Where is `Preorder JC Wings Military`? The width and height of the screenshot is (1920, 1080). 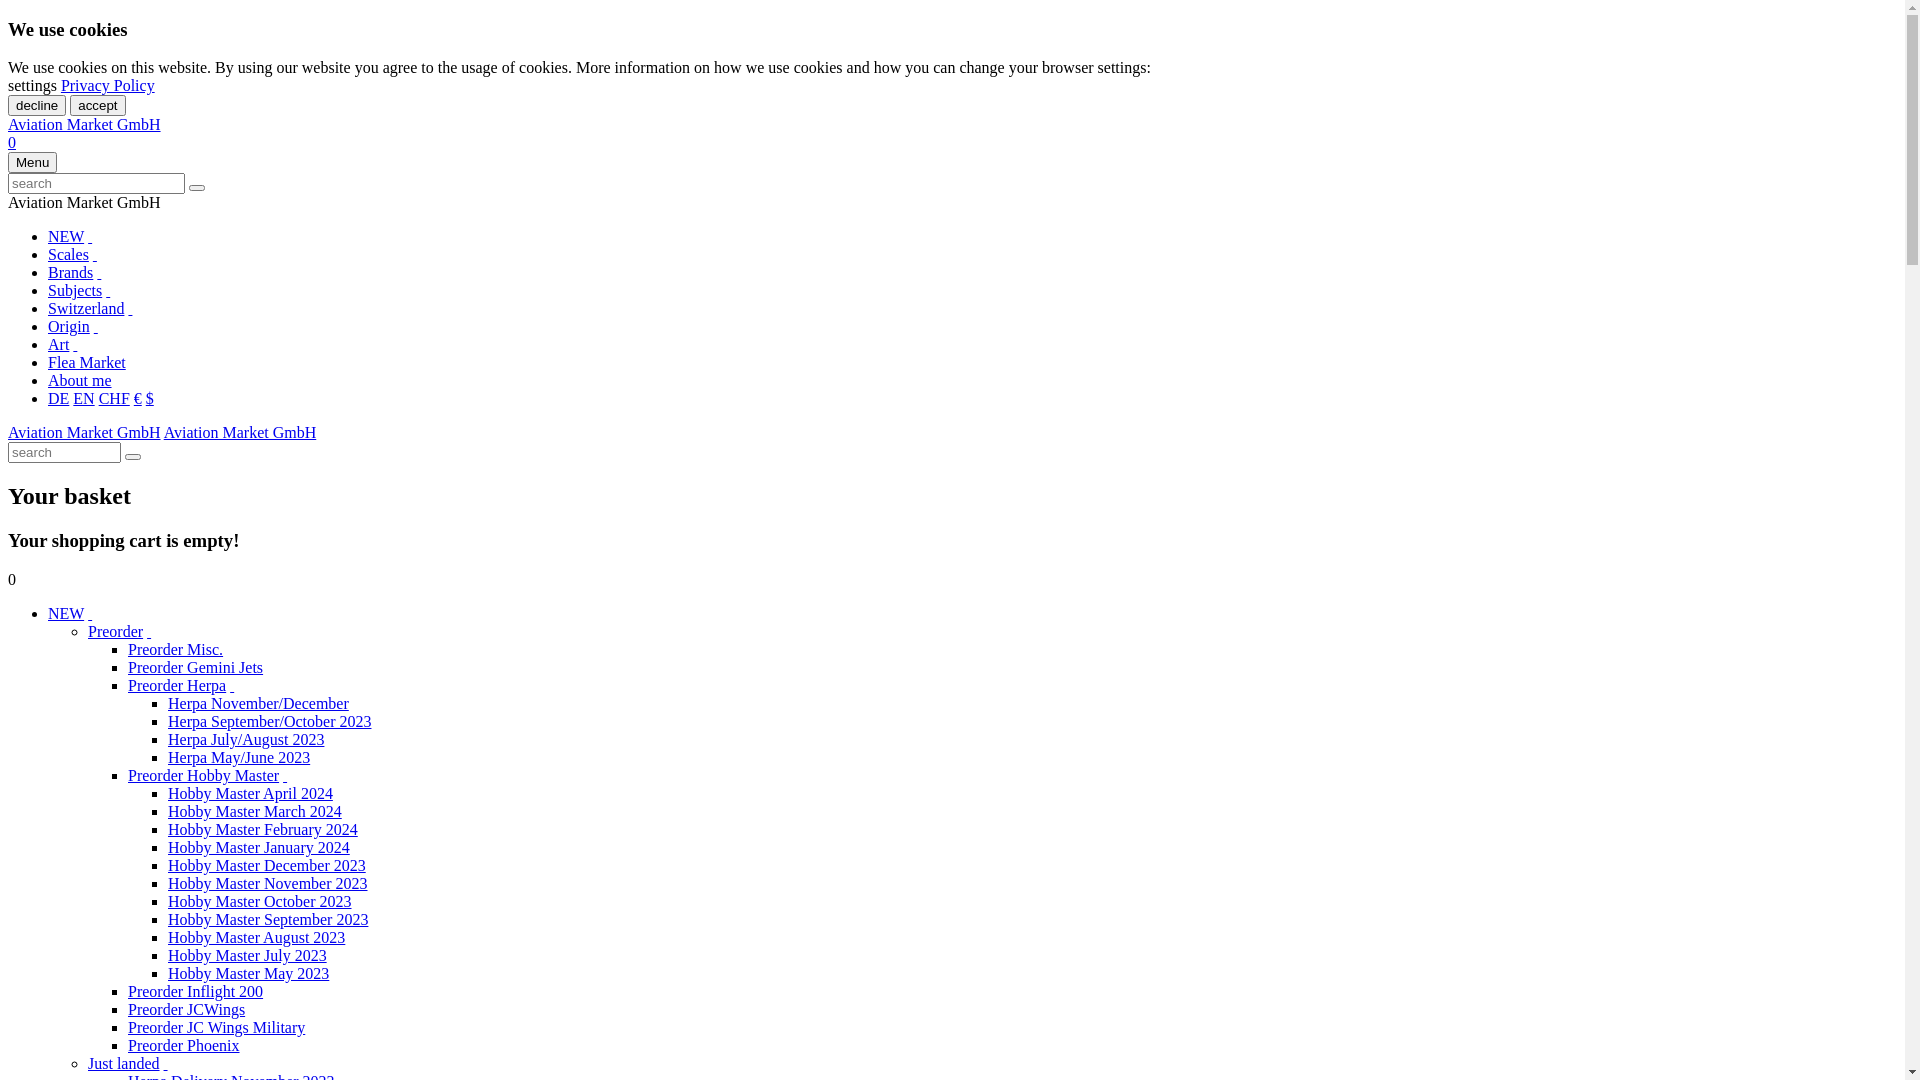
Preorder JC Wings Military is located at coordinates (216, 1028).